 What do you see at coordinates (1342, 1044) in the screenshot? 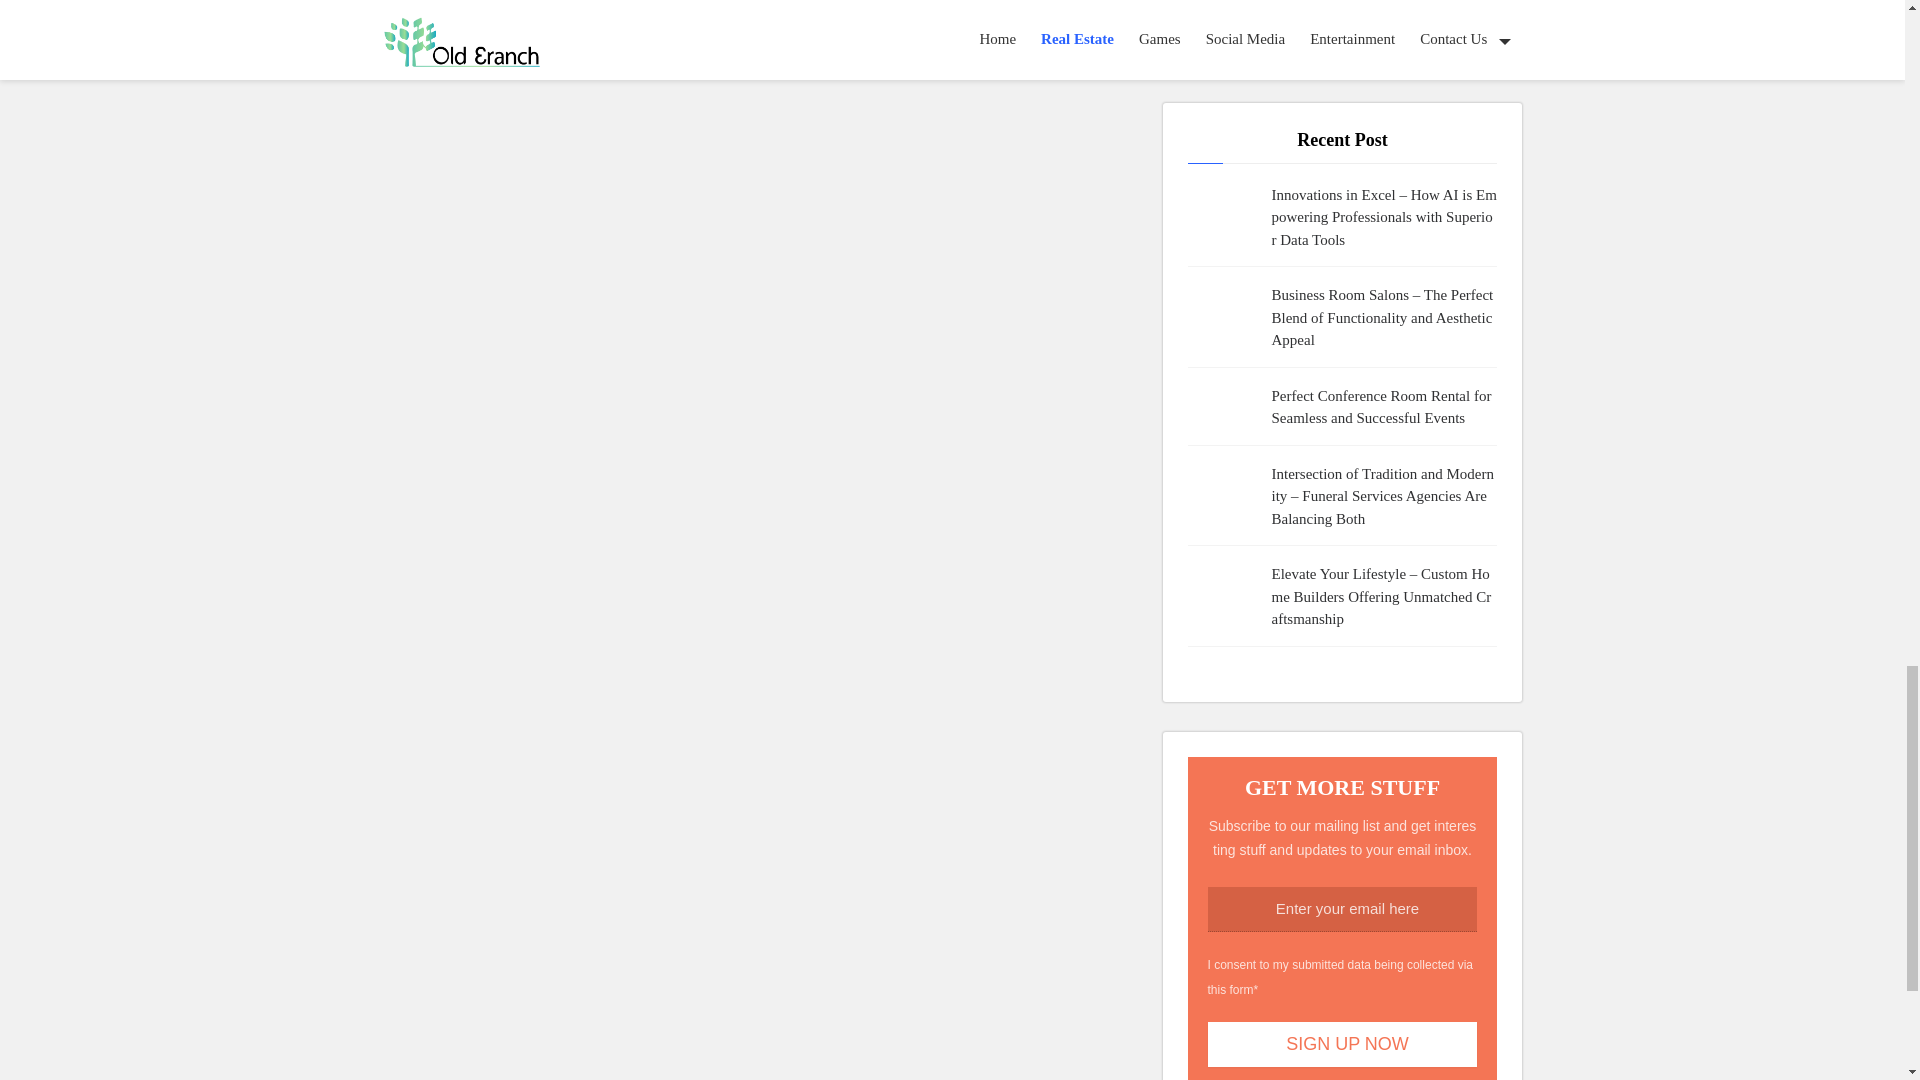
I see `Sign Up Now` at bounding box center [1342, 1044].